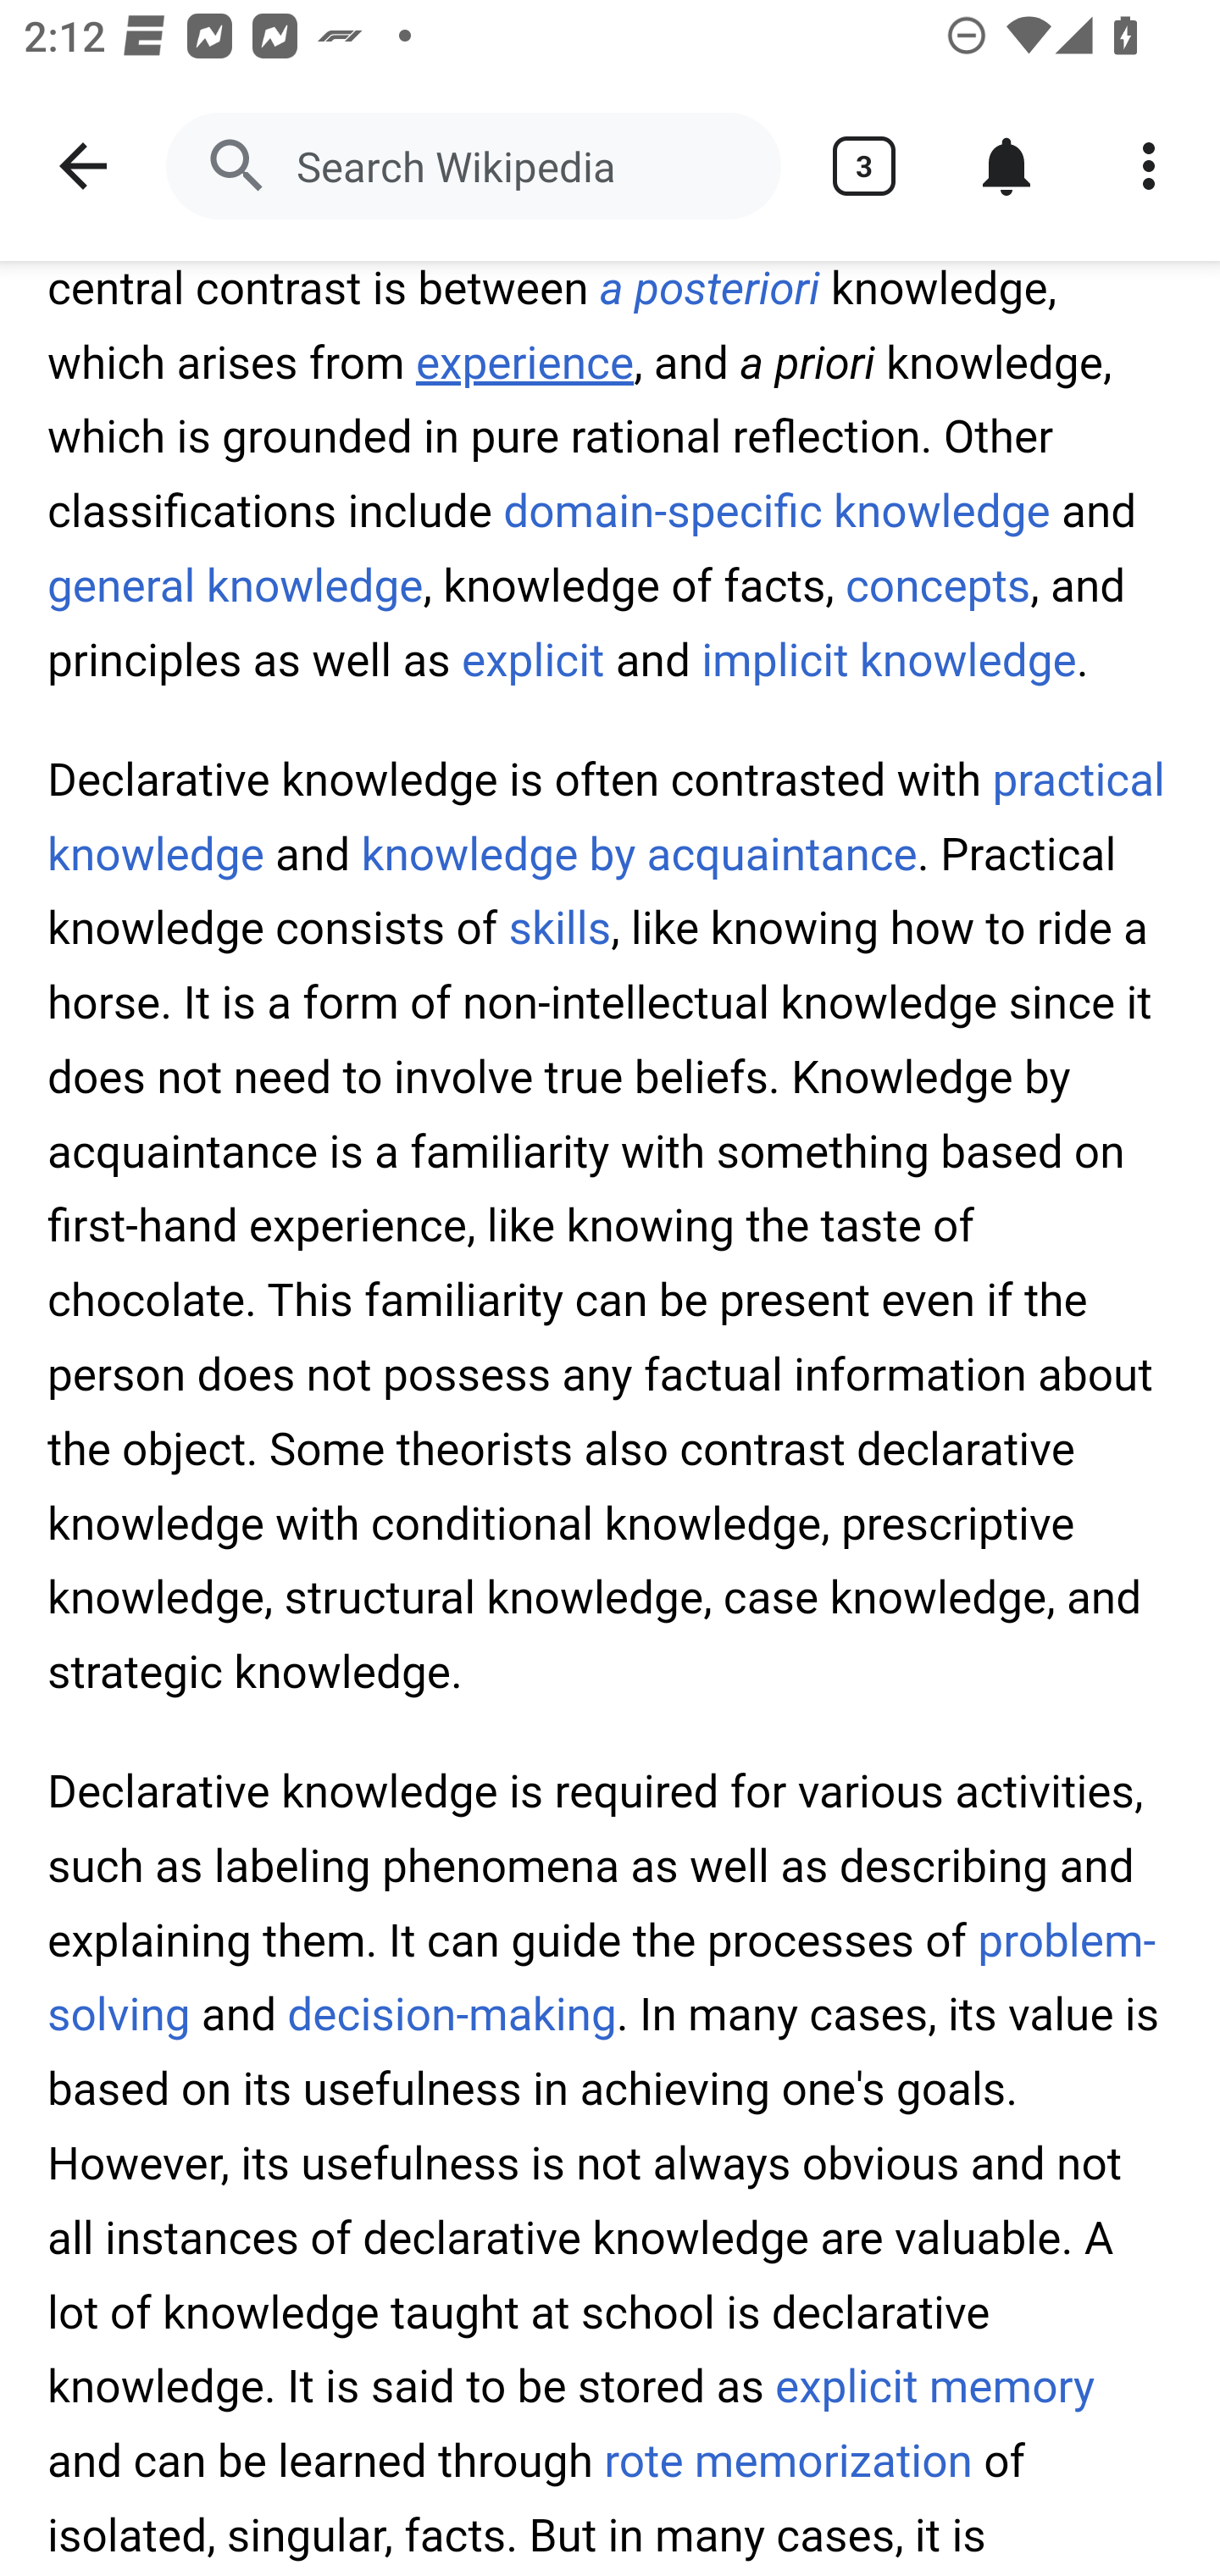 This screenshot has height=2576, width=1220. Describe the element at coordinates (890, 661) in the screenshot. I see `implicit knowledge` at that location.